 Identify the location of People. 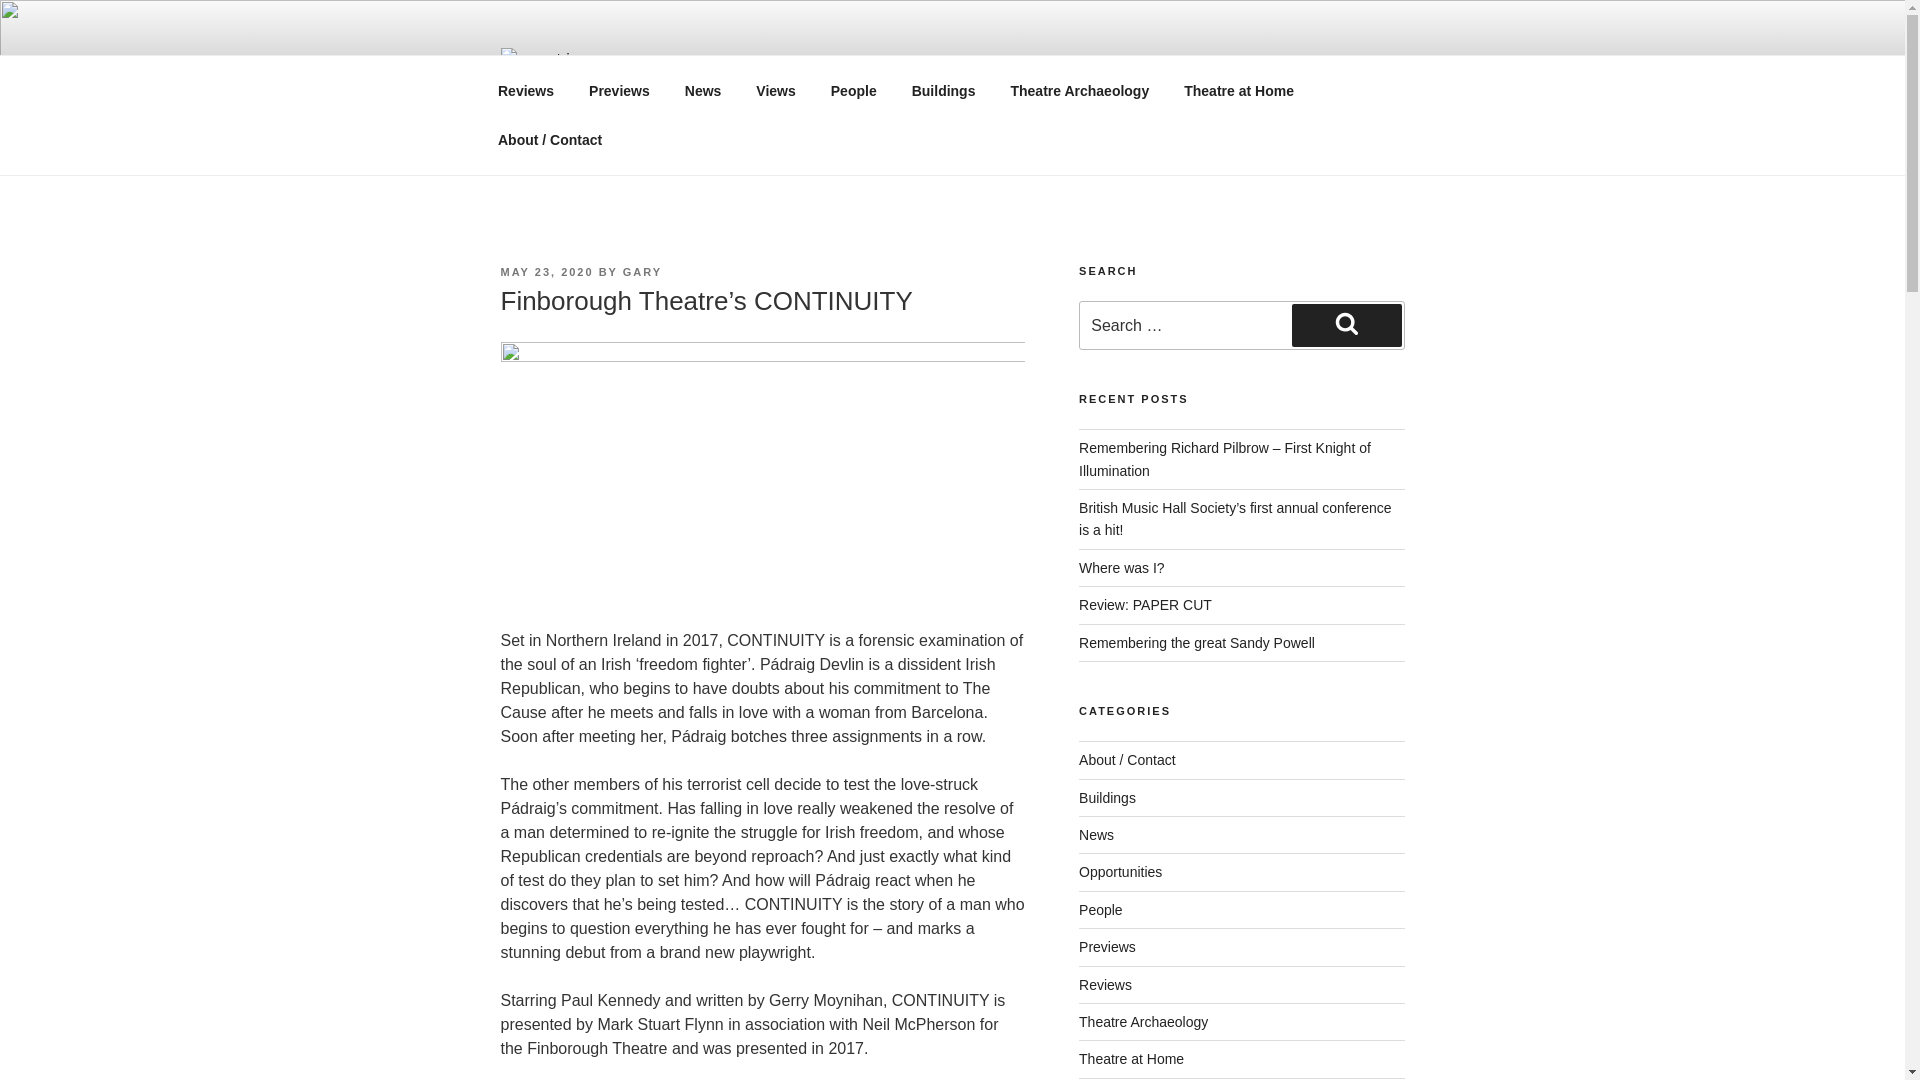
(853, 90).